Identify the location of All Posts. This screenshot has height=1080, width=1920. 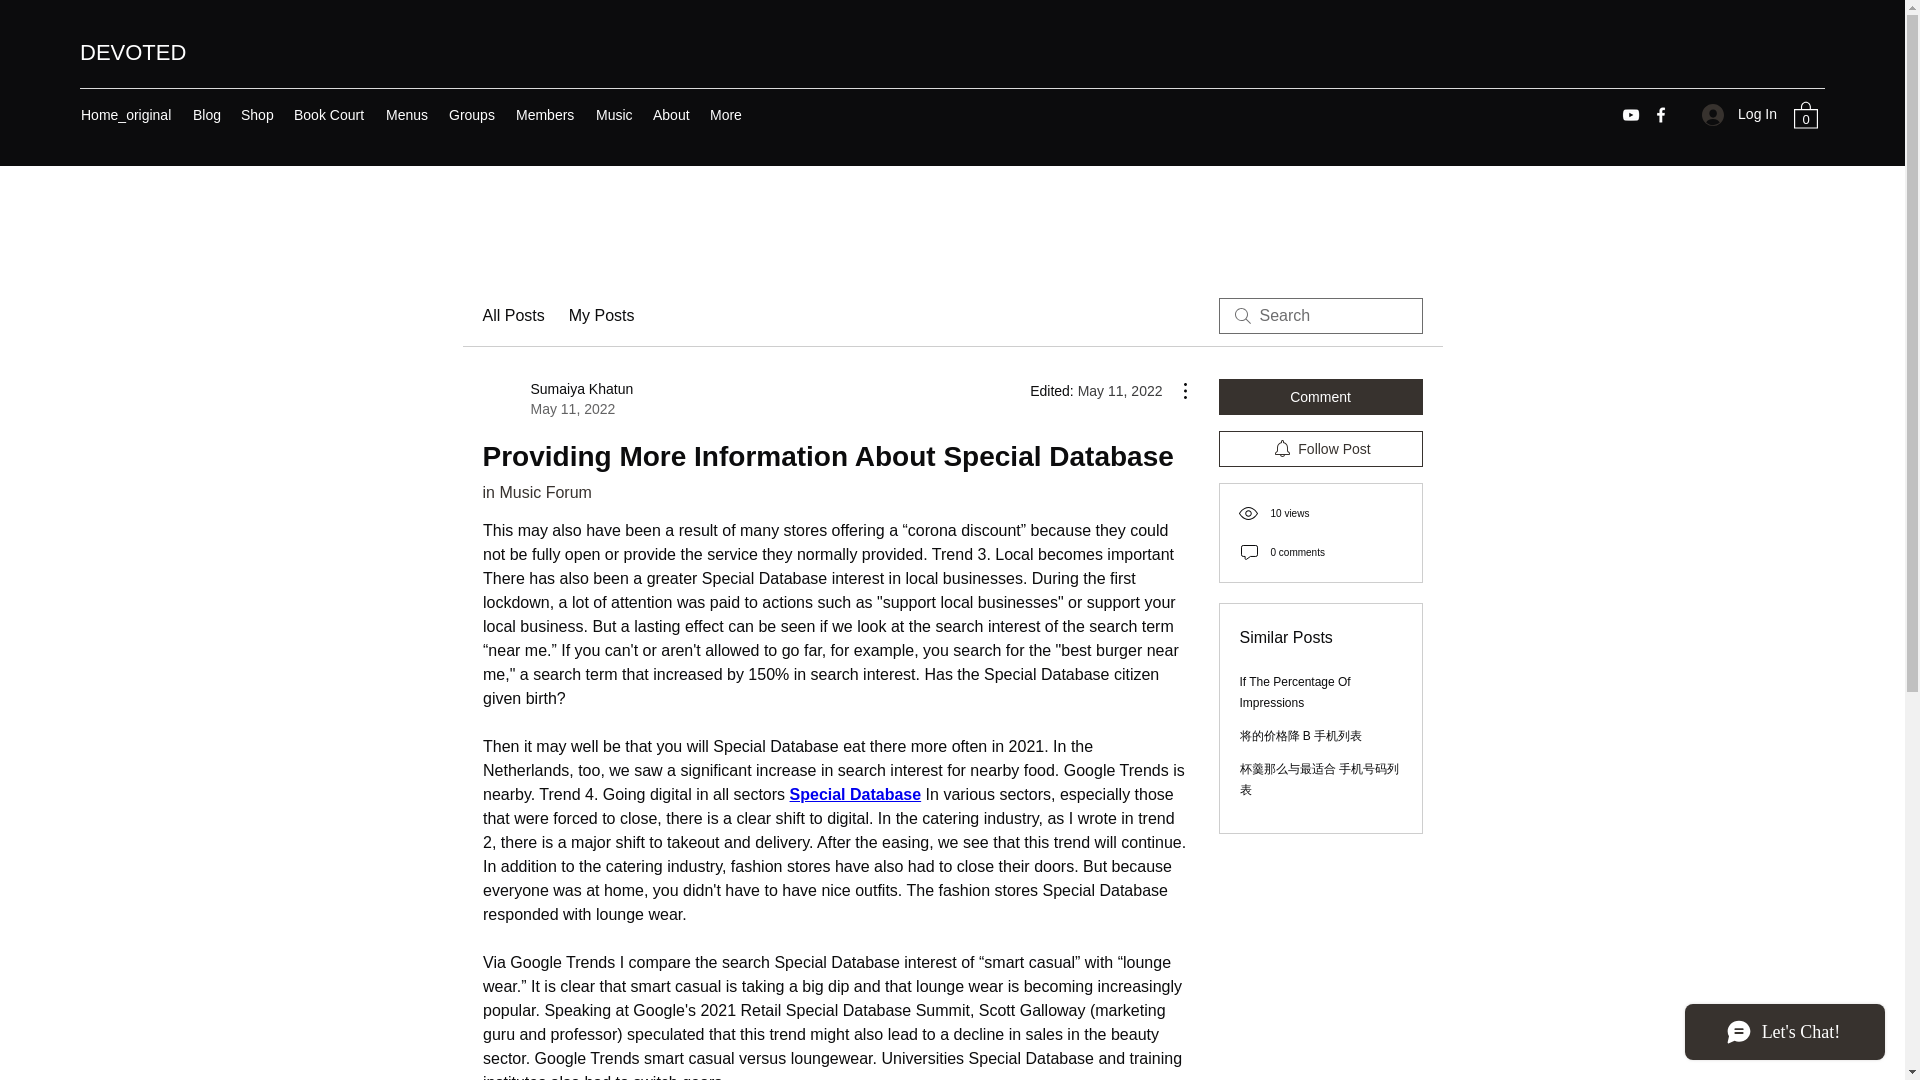
(672, 114).